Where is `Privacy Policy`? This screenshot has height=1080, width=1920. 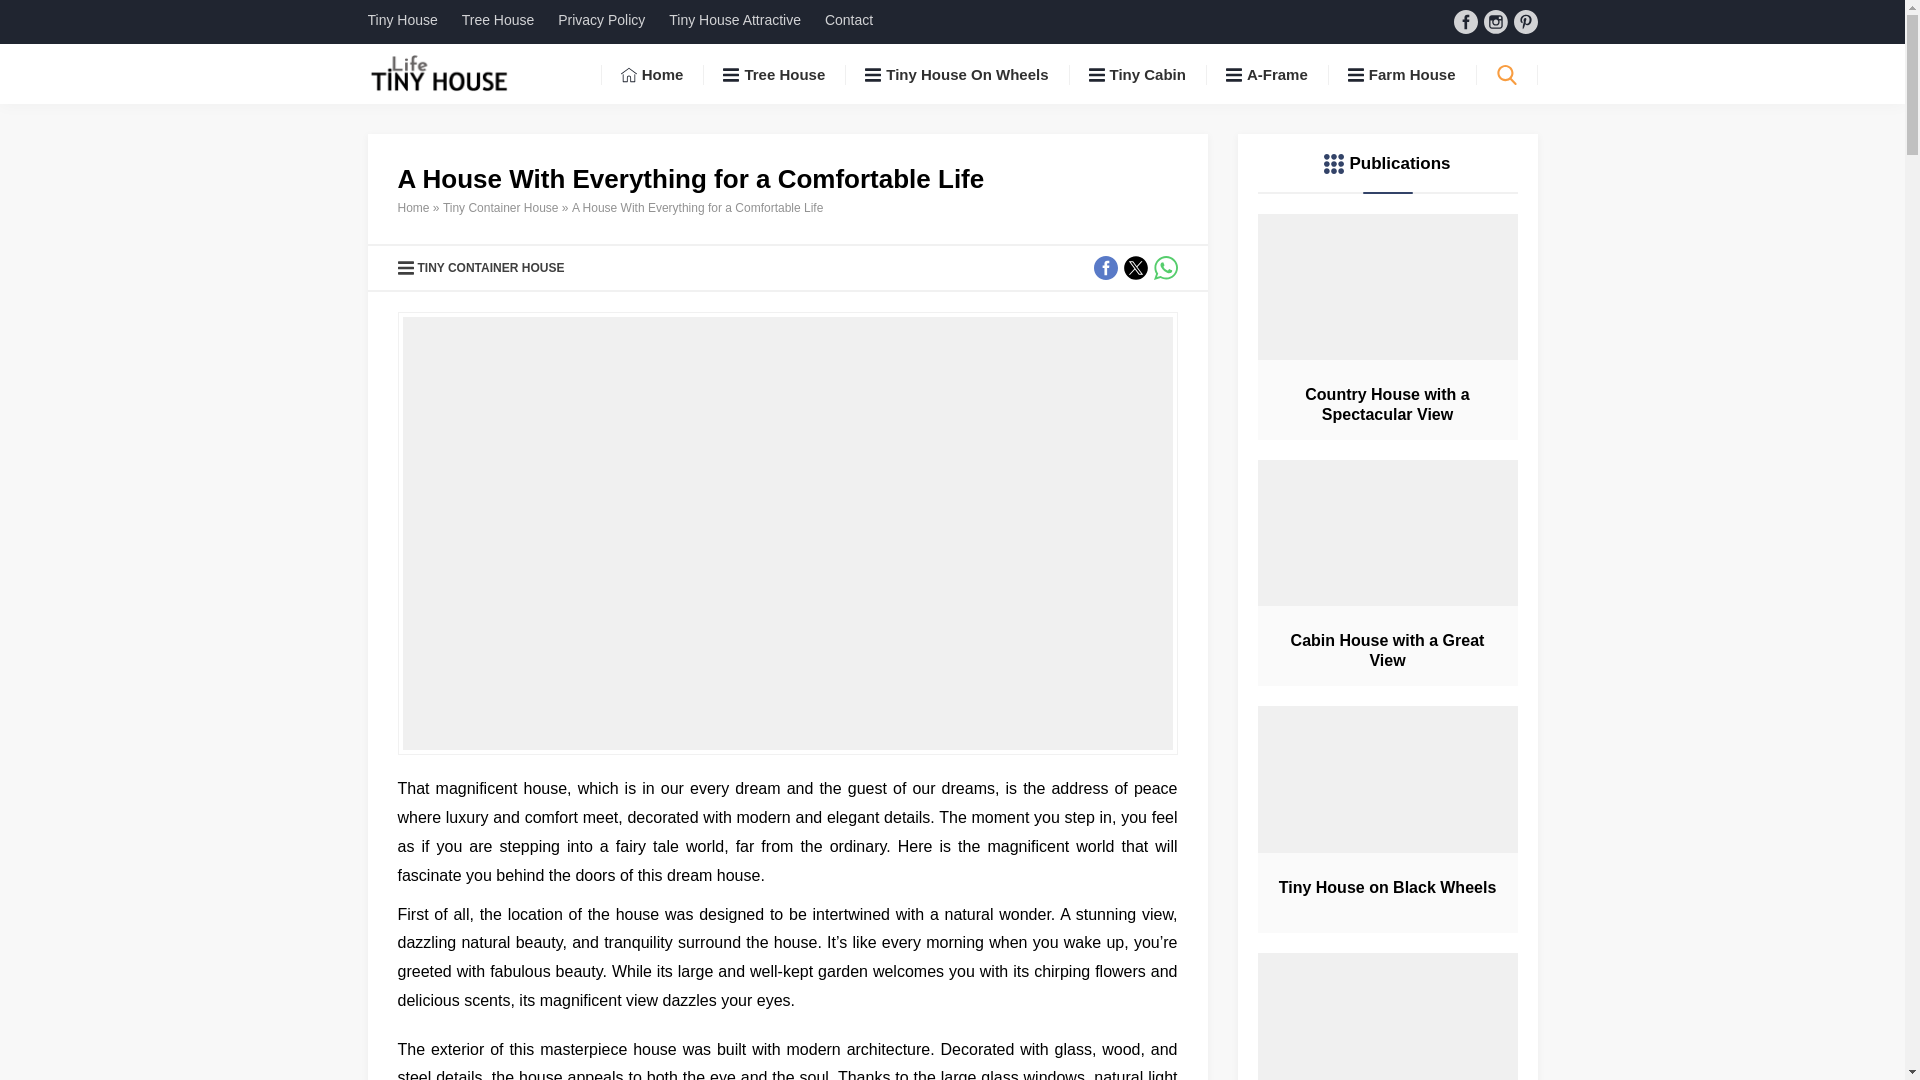
Privacy Policy is located at coordinates (602, 20).